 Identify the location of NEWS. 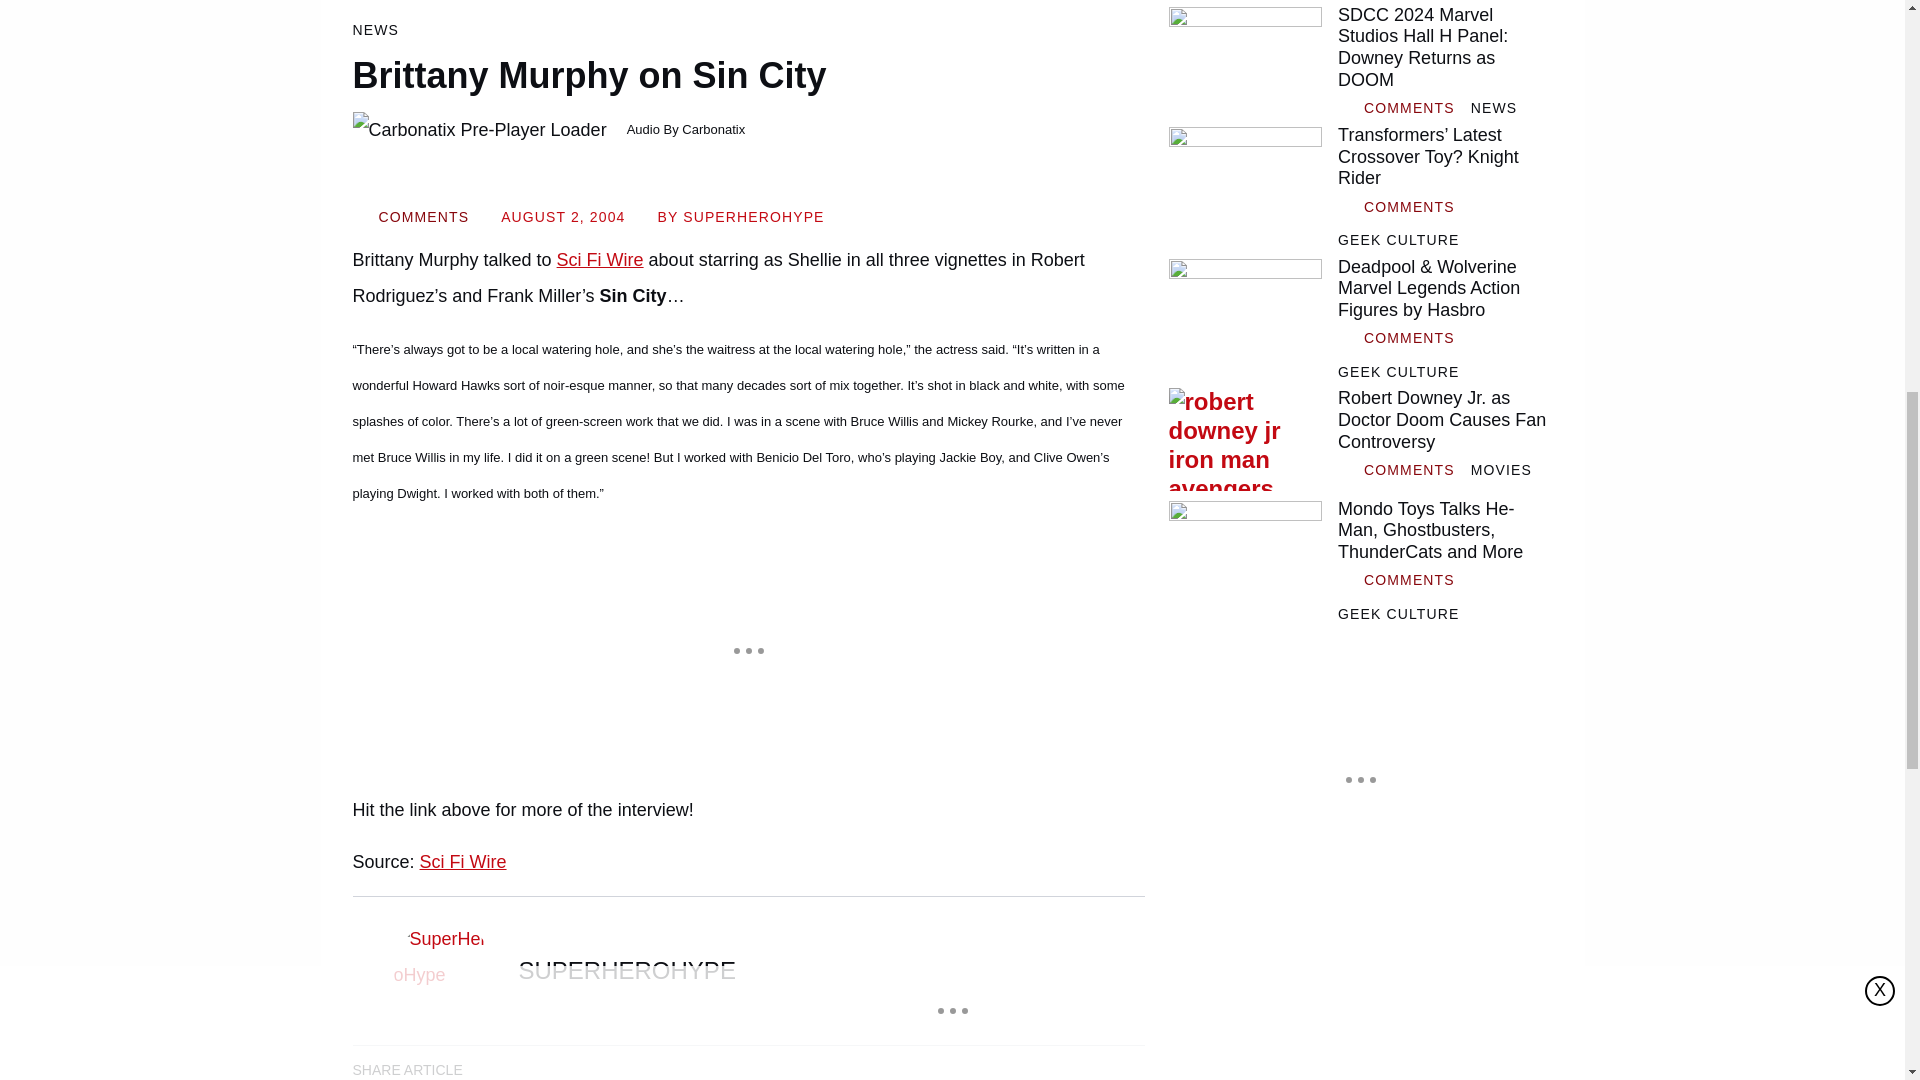
(1493, 108).